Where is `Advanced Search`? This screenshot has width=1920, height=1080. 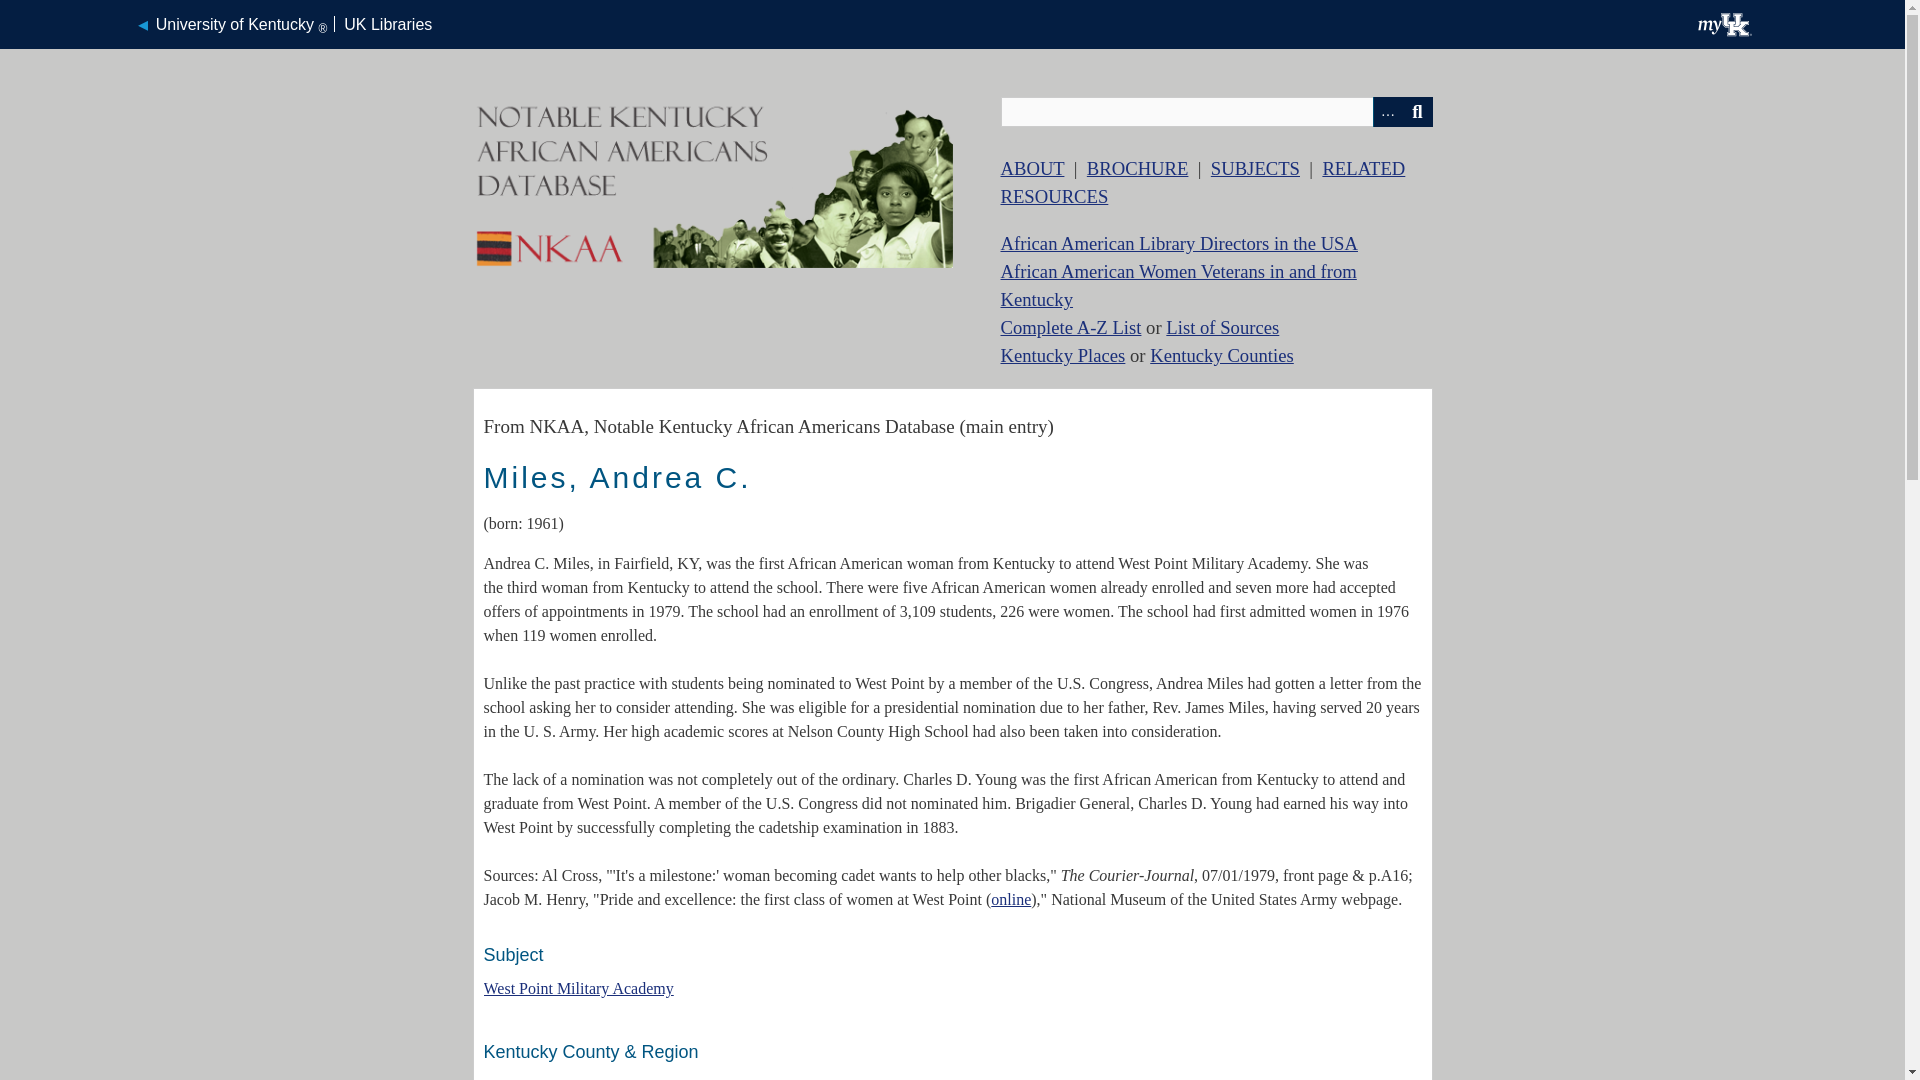 Advanced Search is located at coordinates (1386, 112).